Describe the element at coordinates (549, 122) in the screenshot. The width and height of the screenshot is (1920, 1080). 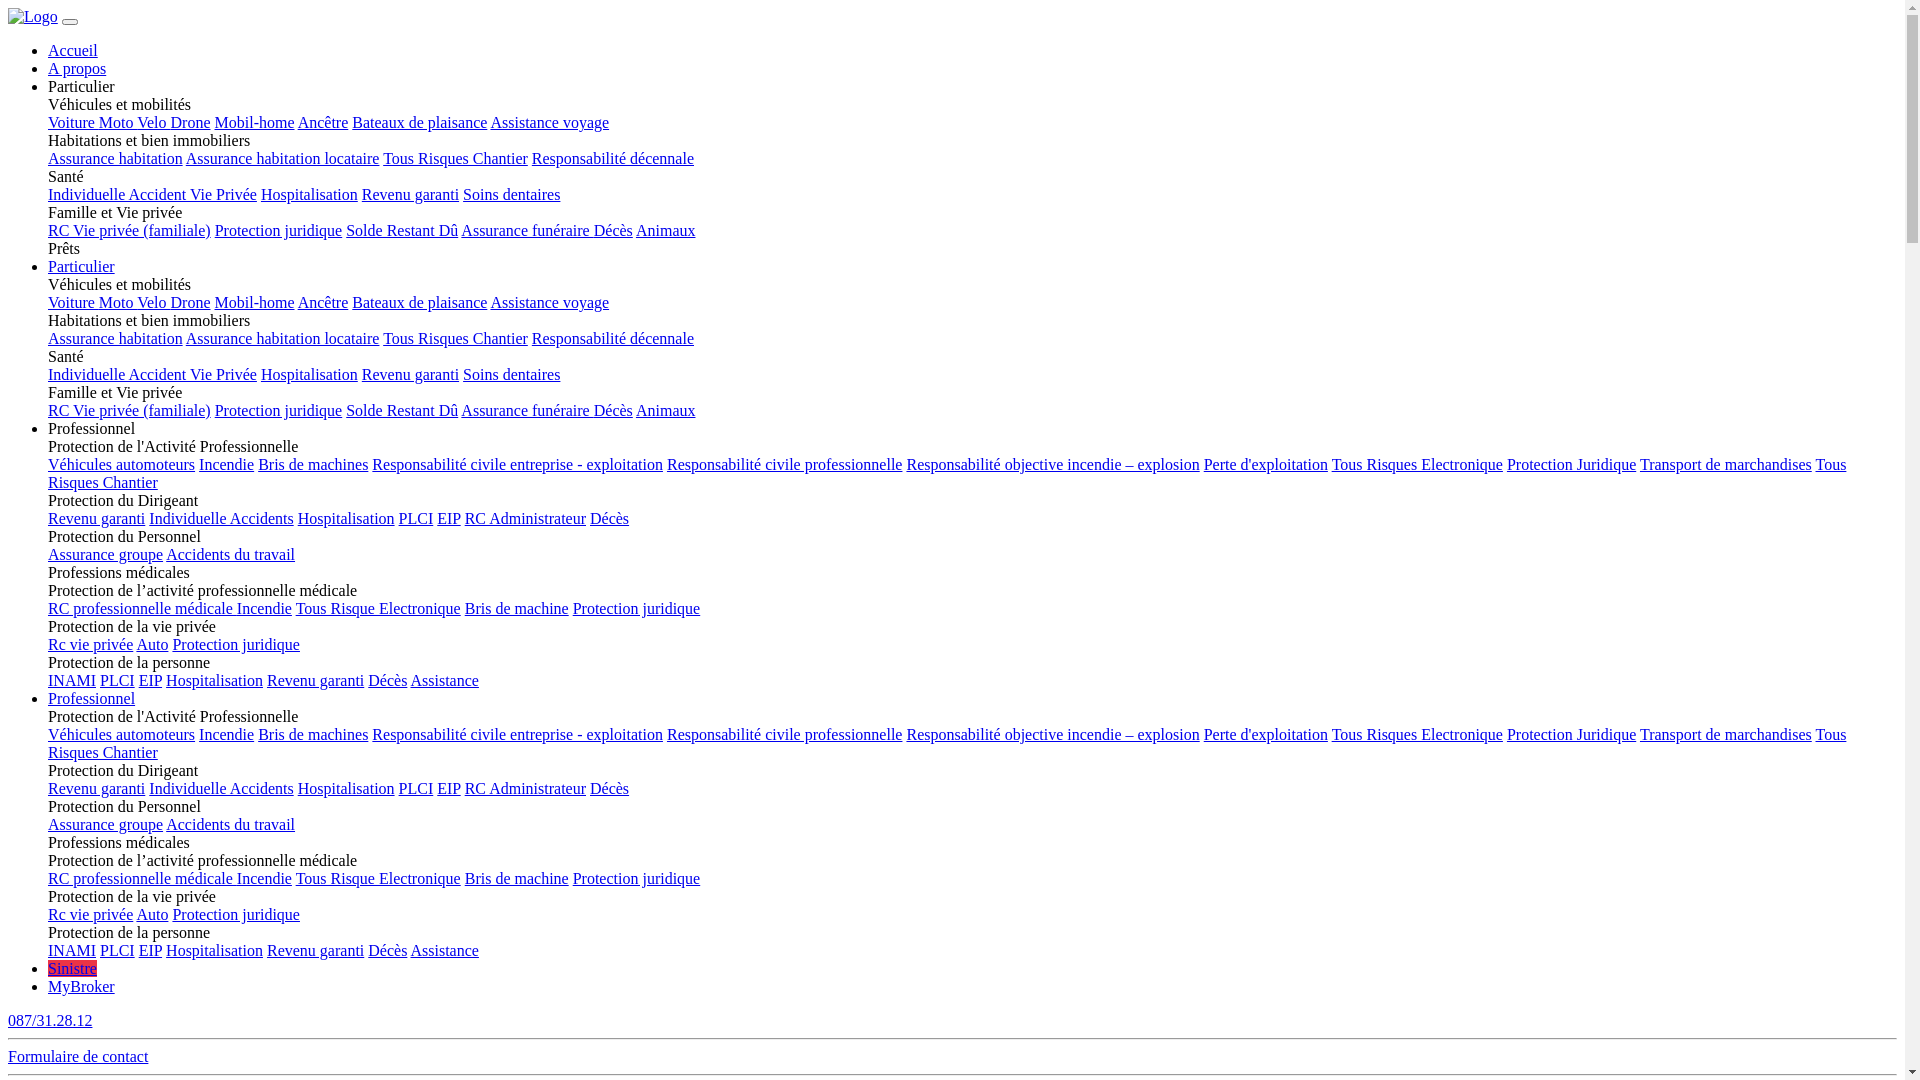
I see `Assistance voyage` at that location.